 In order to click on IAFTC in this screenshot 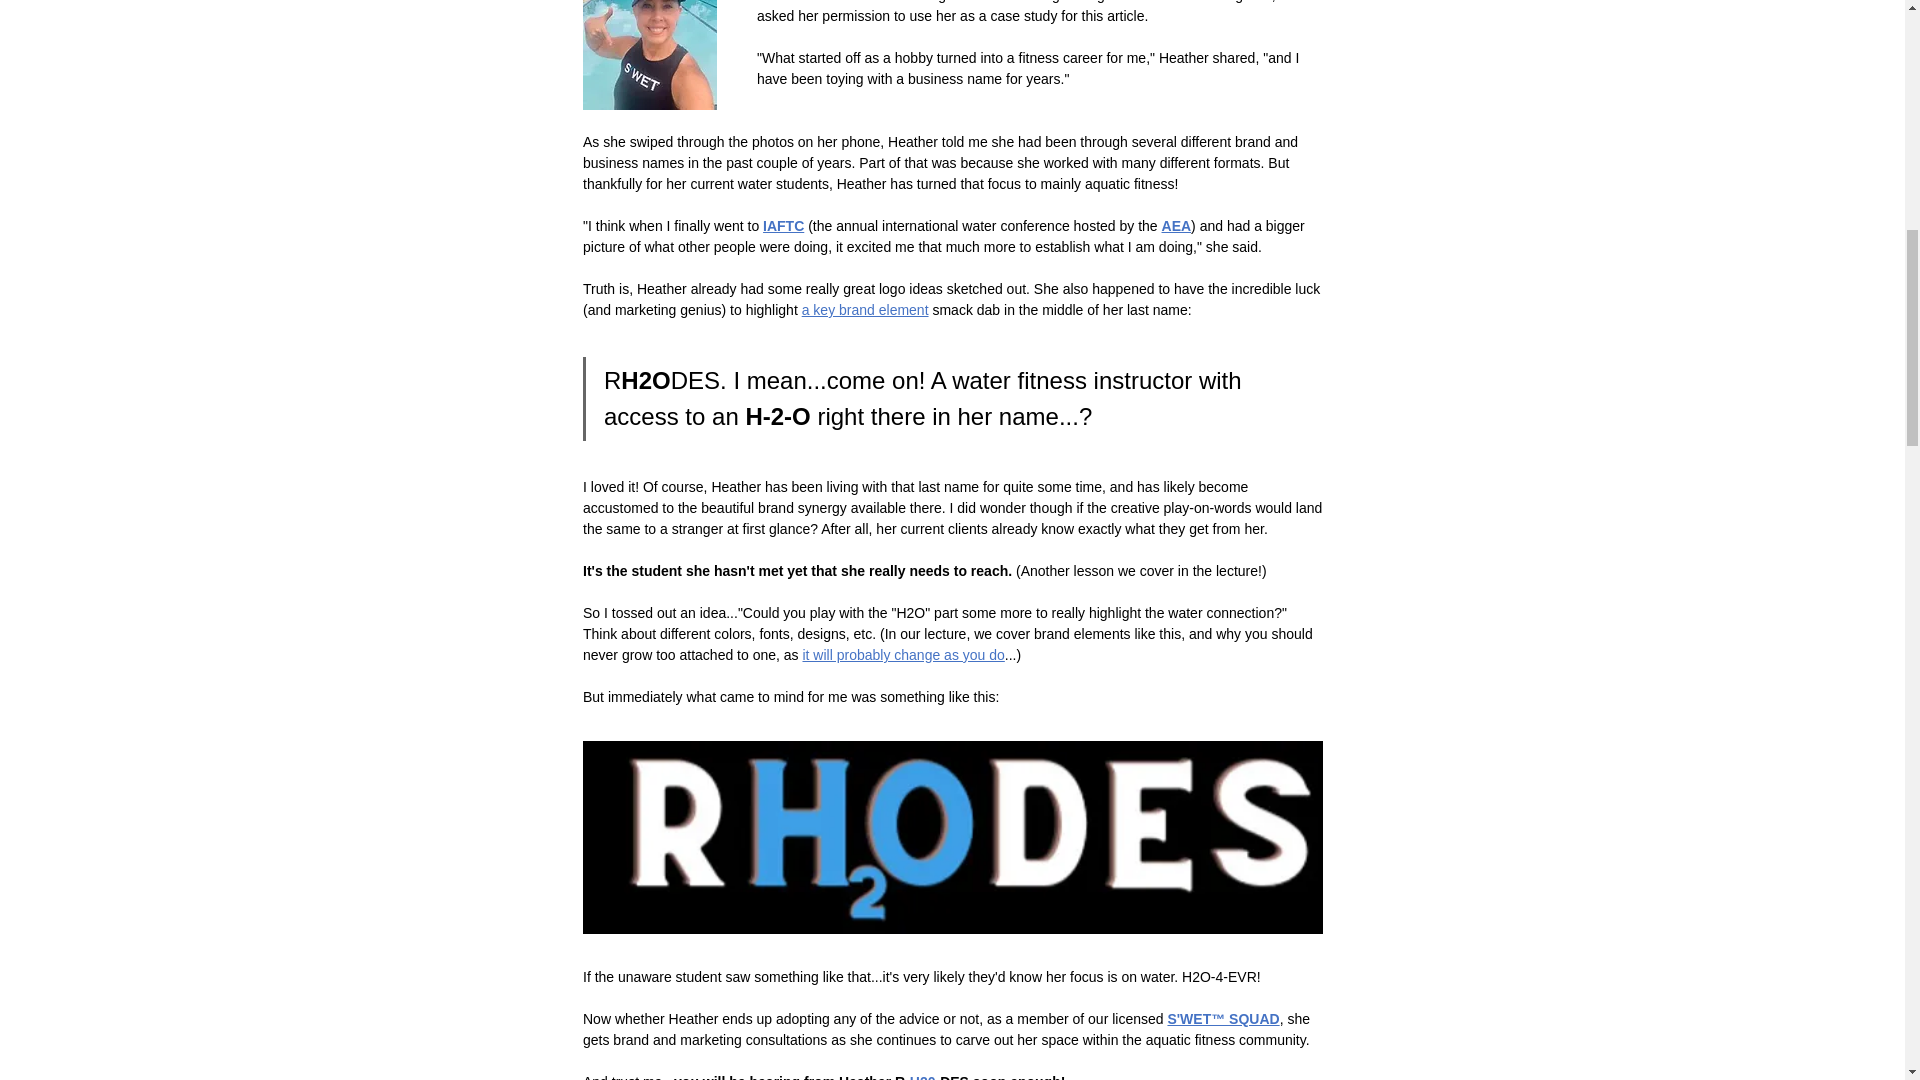, I will do `click(783, 226)`.